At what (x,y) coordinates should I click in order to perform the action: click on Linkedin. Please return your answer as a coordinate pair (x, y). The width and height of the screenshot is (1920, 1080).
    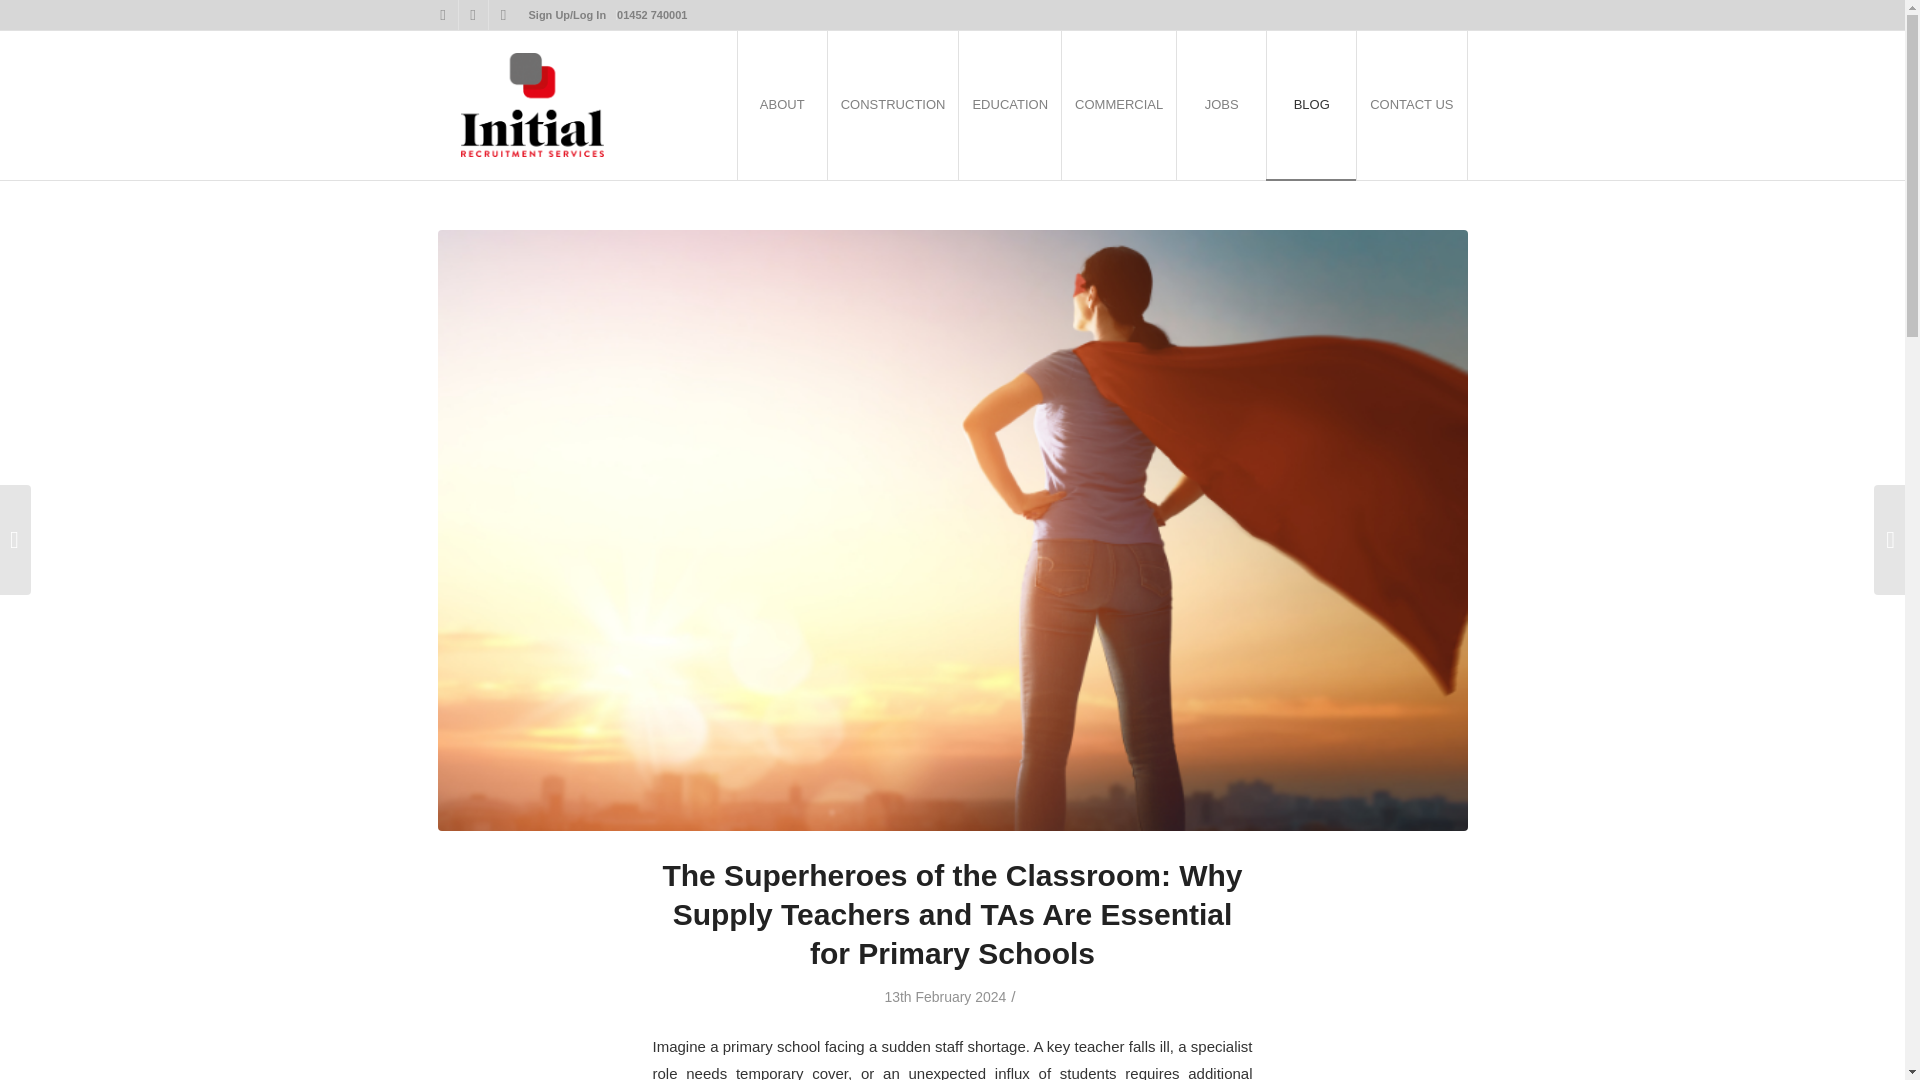
    Looking at the image, I should click on (502, 15).